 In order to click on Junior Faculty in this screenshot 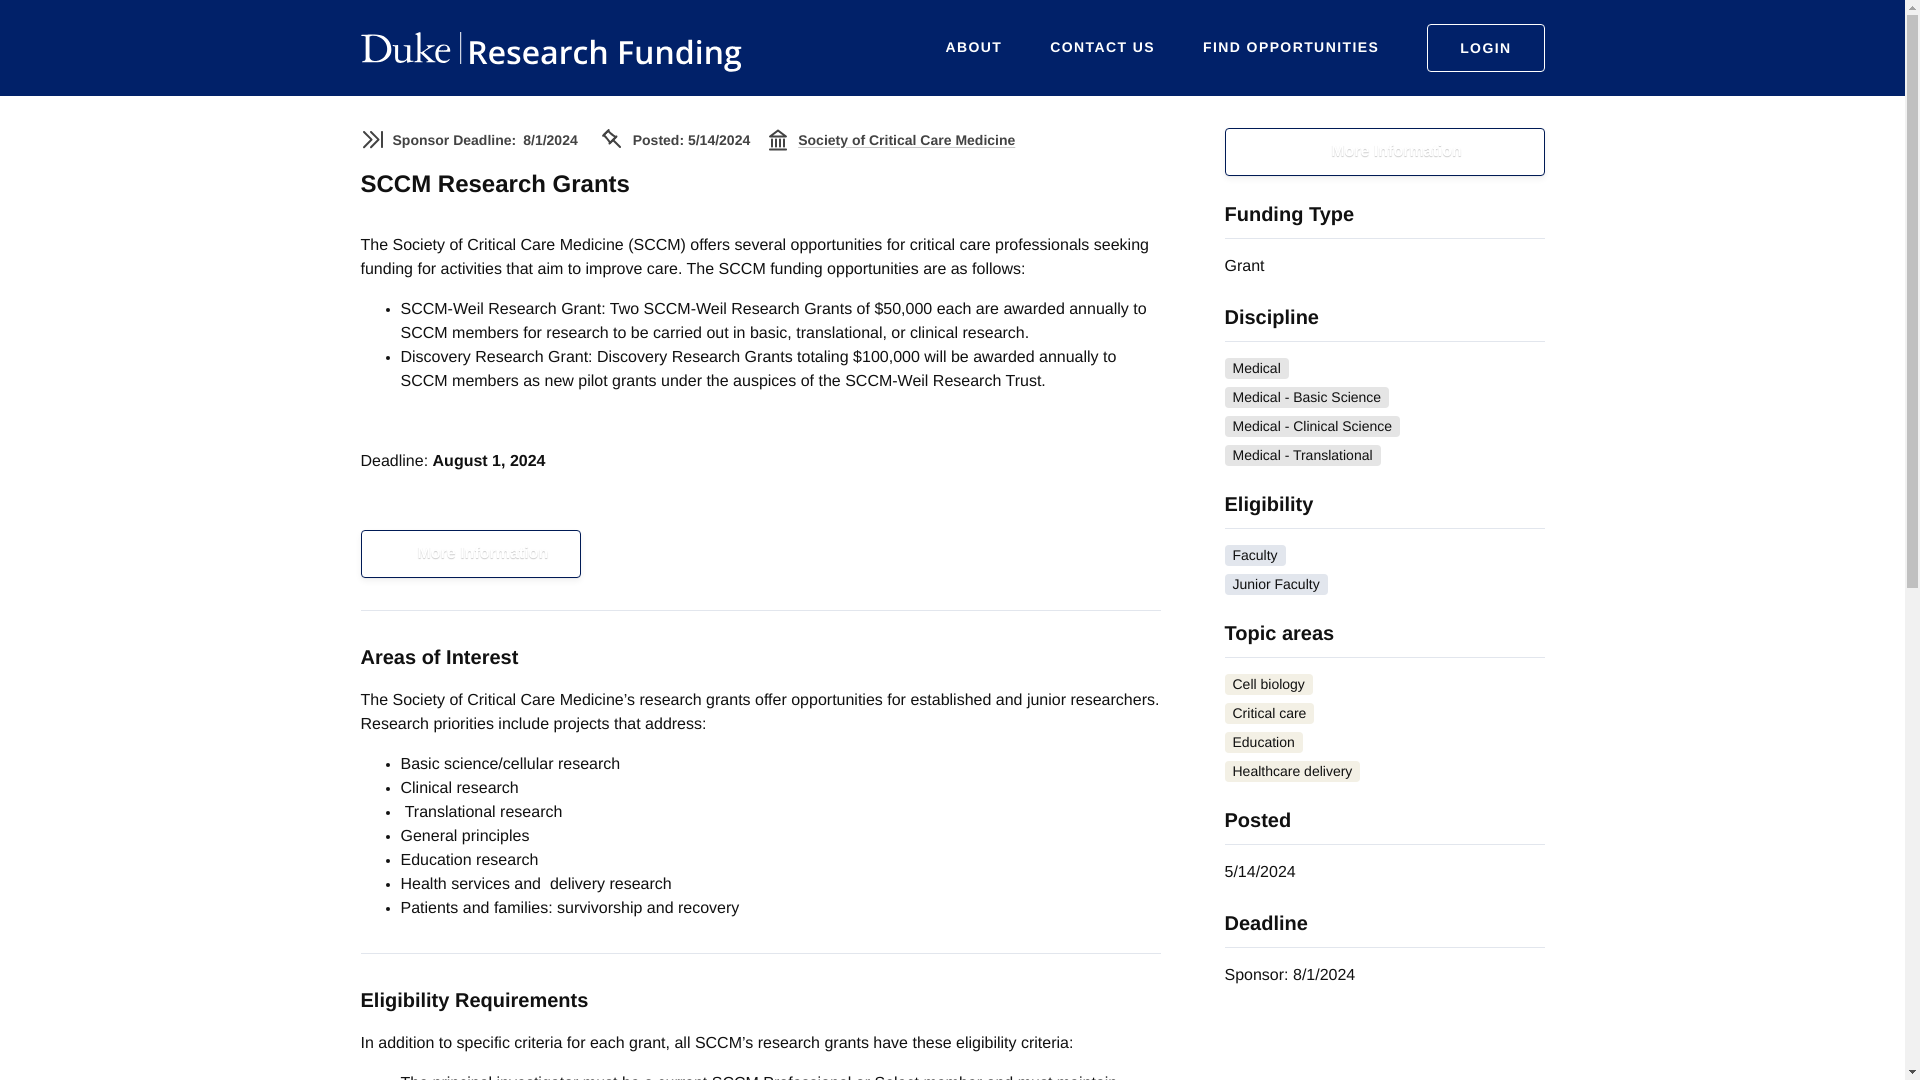, I will do `click(1275, 584)`.